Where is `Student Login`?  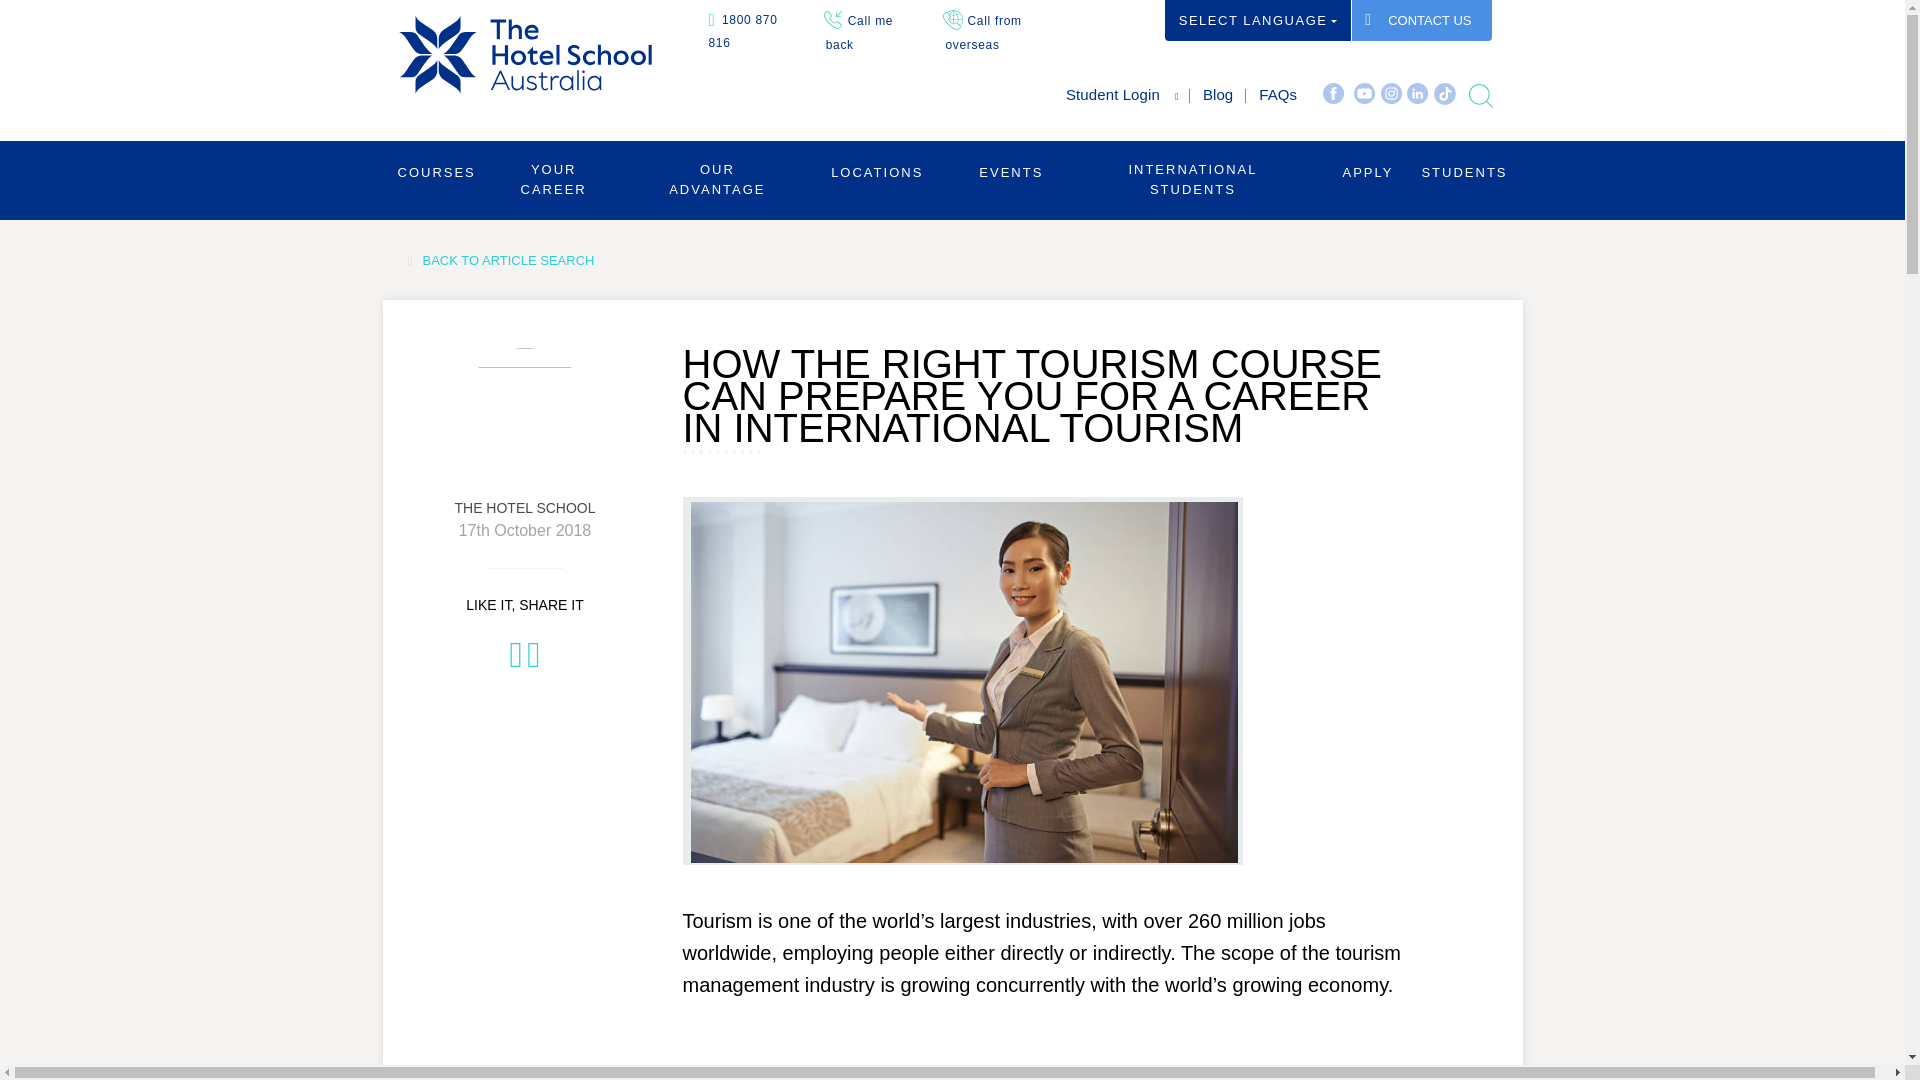
Student Login is located at coordinates (1112, 94).